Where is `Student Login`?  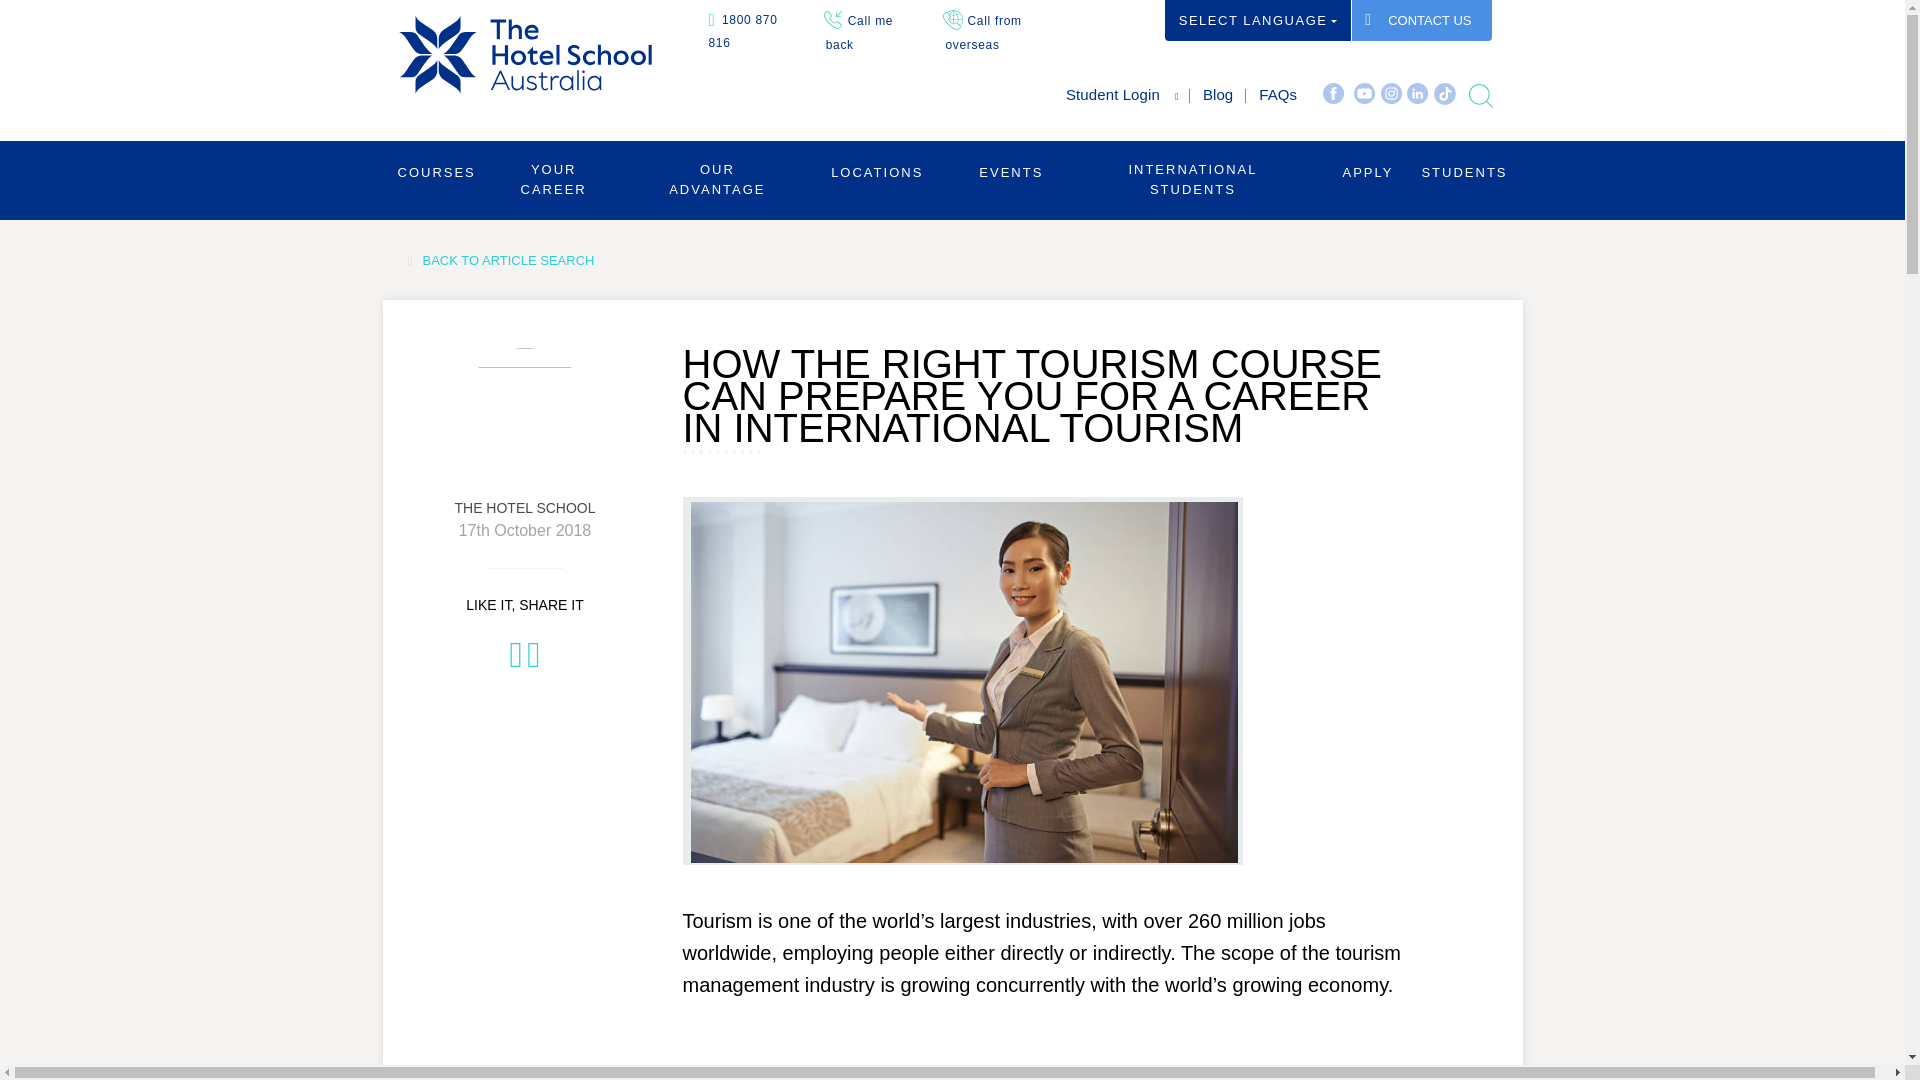
Student Login is located at coordinates (1112, 94).